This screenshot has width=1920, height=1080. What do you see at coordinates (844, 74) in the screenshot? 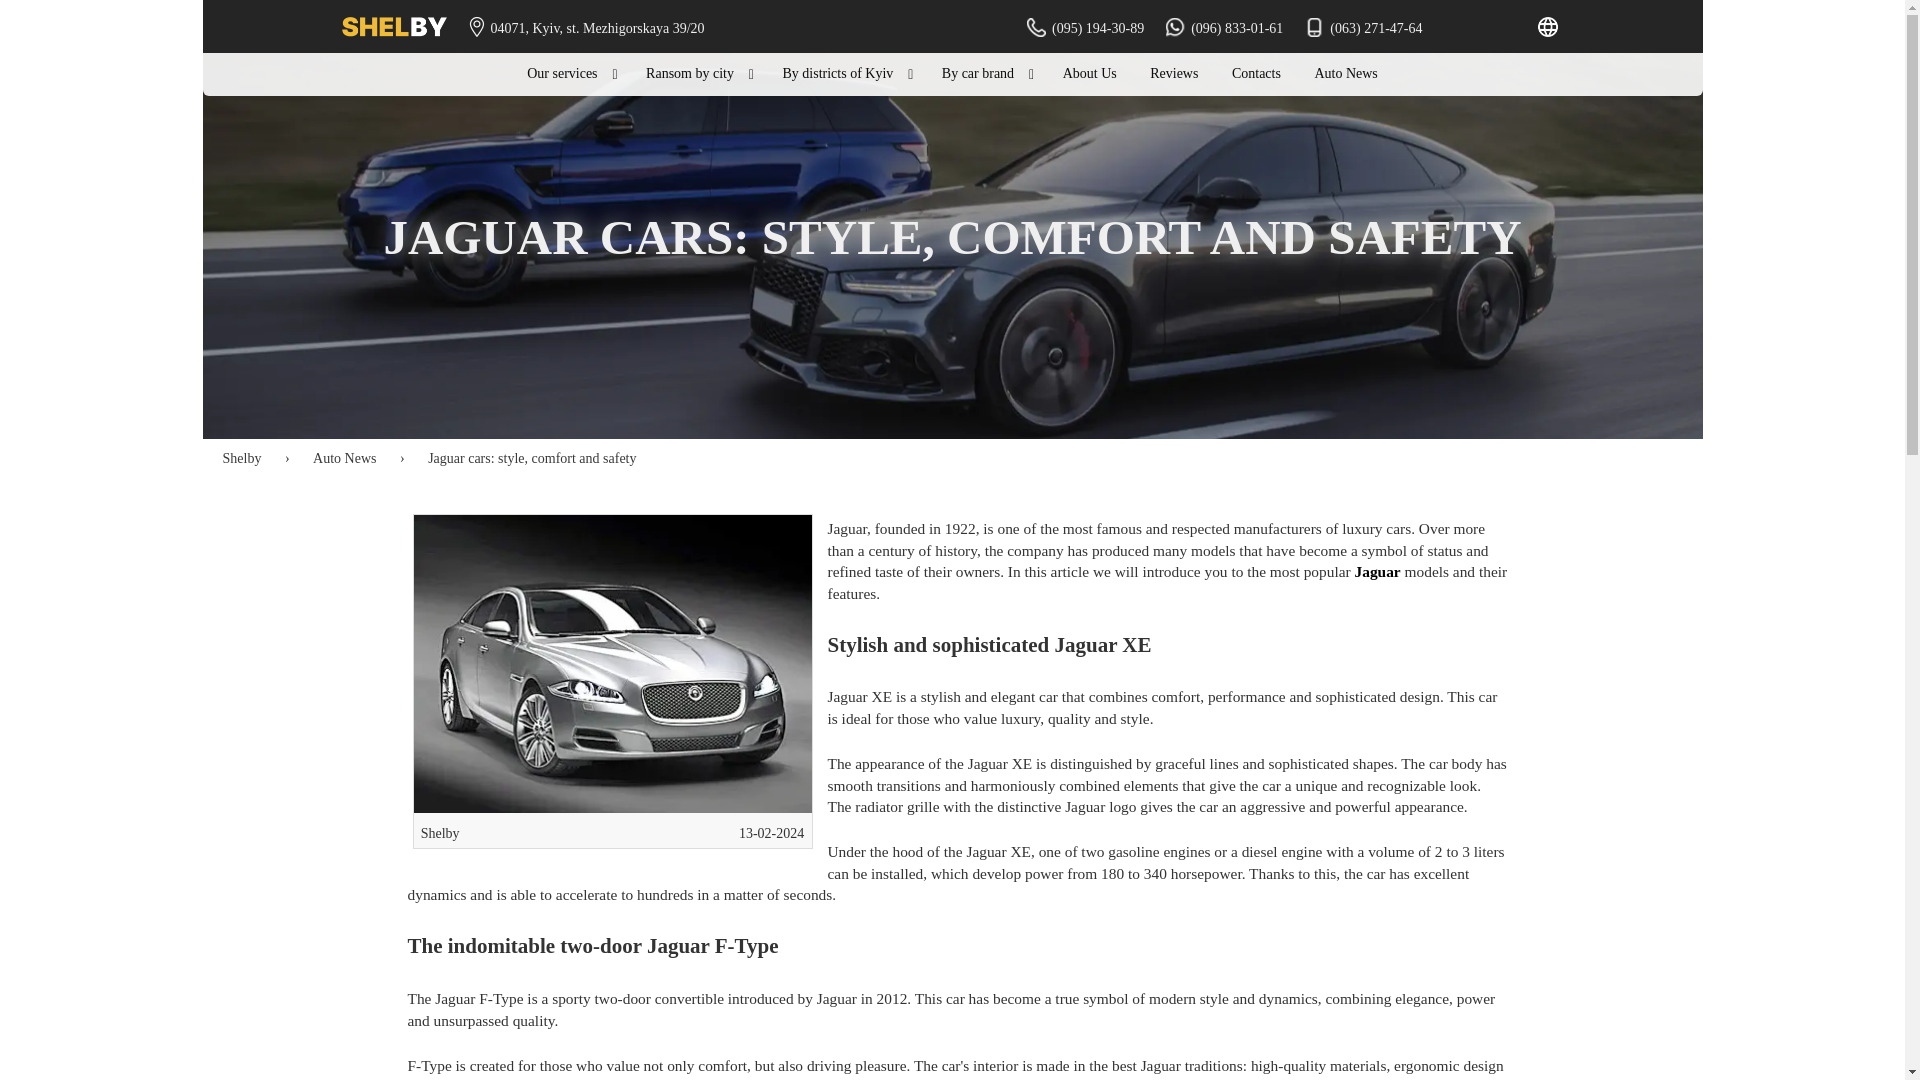
I see `By districts of Kyiv` at bounding box center [844, 74].